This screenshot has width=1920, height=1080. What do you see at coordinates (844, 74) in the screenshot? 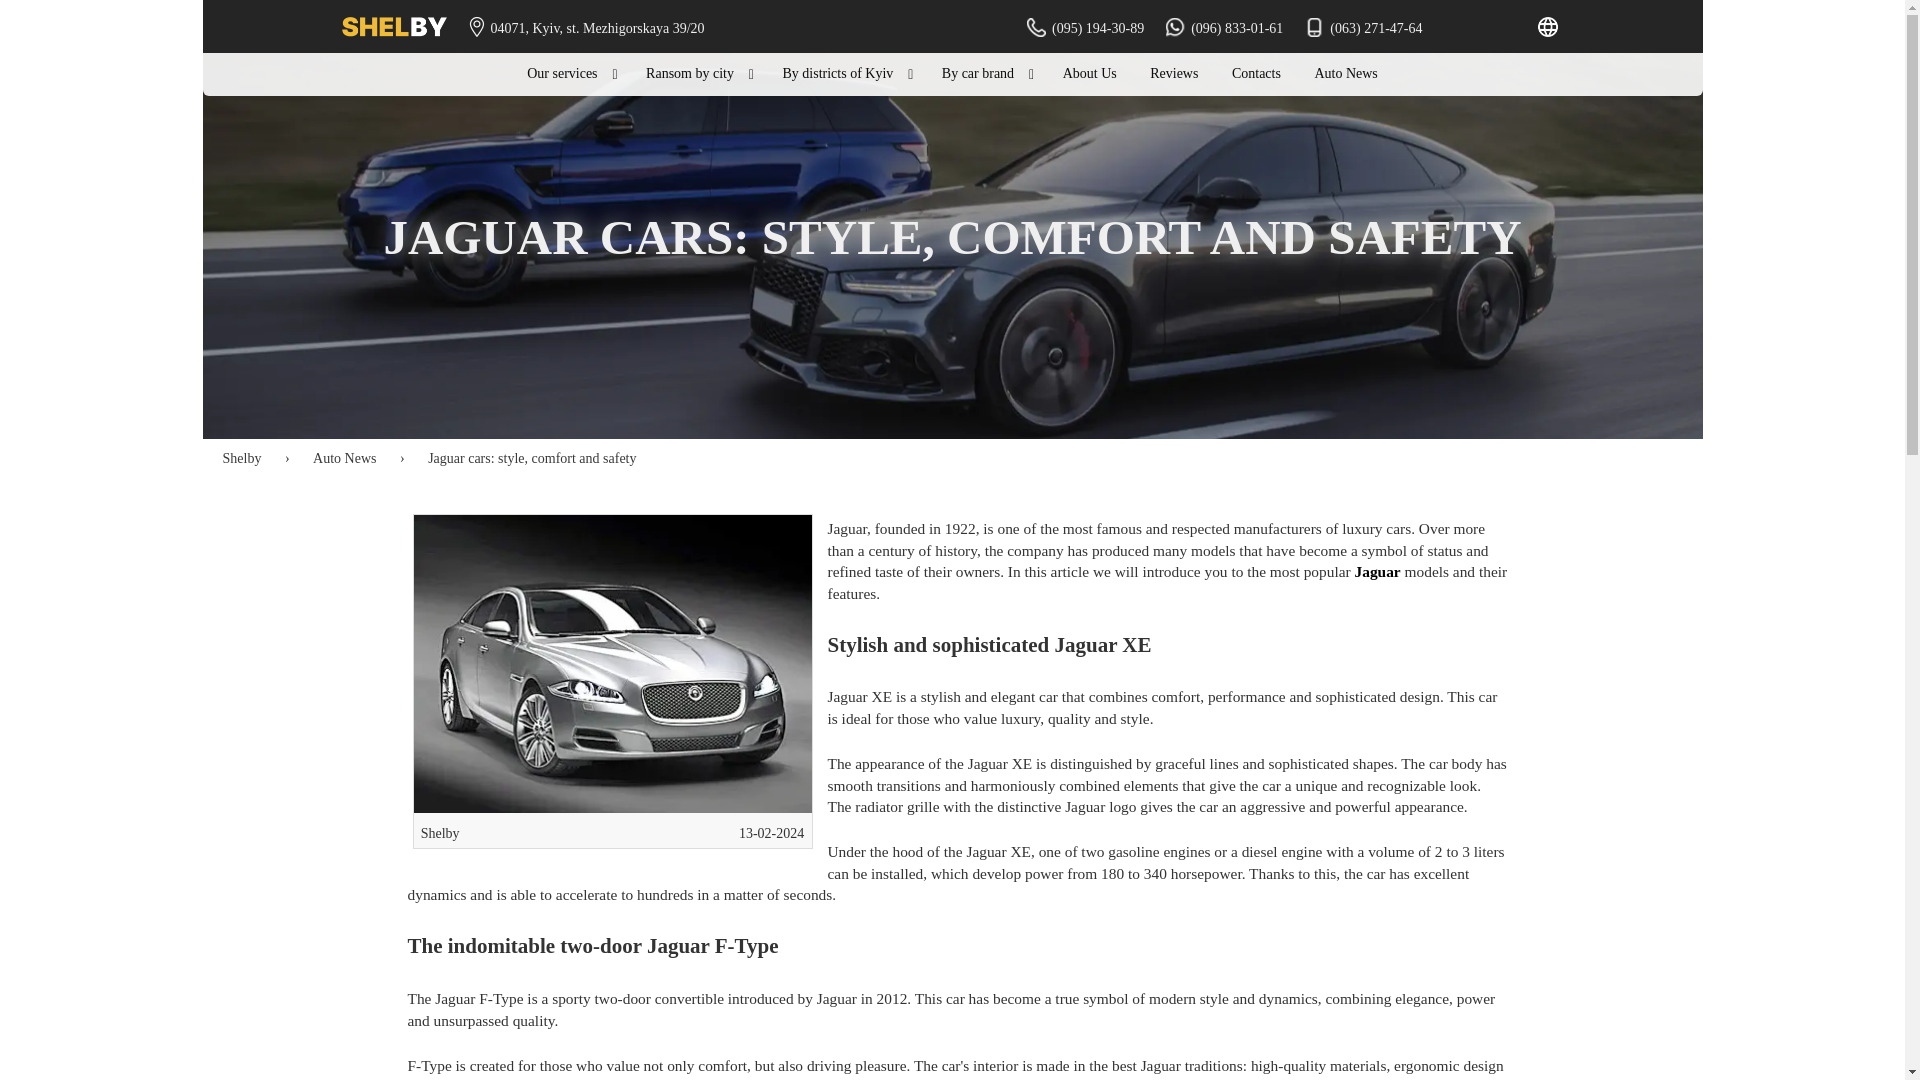
I see `By districts of Kyiv` at bounding box center [844, 74].